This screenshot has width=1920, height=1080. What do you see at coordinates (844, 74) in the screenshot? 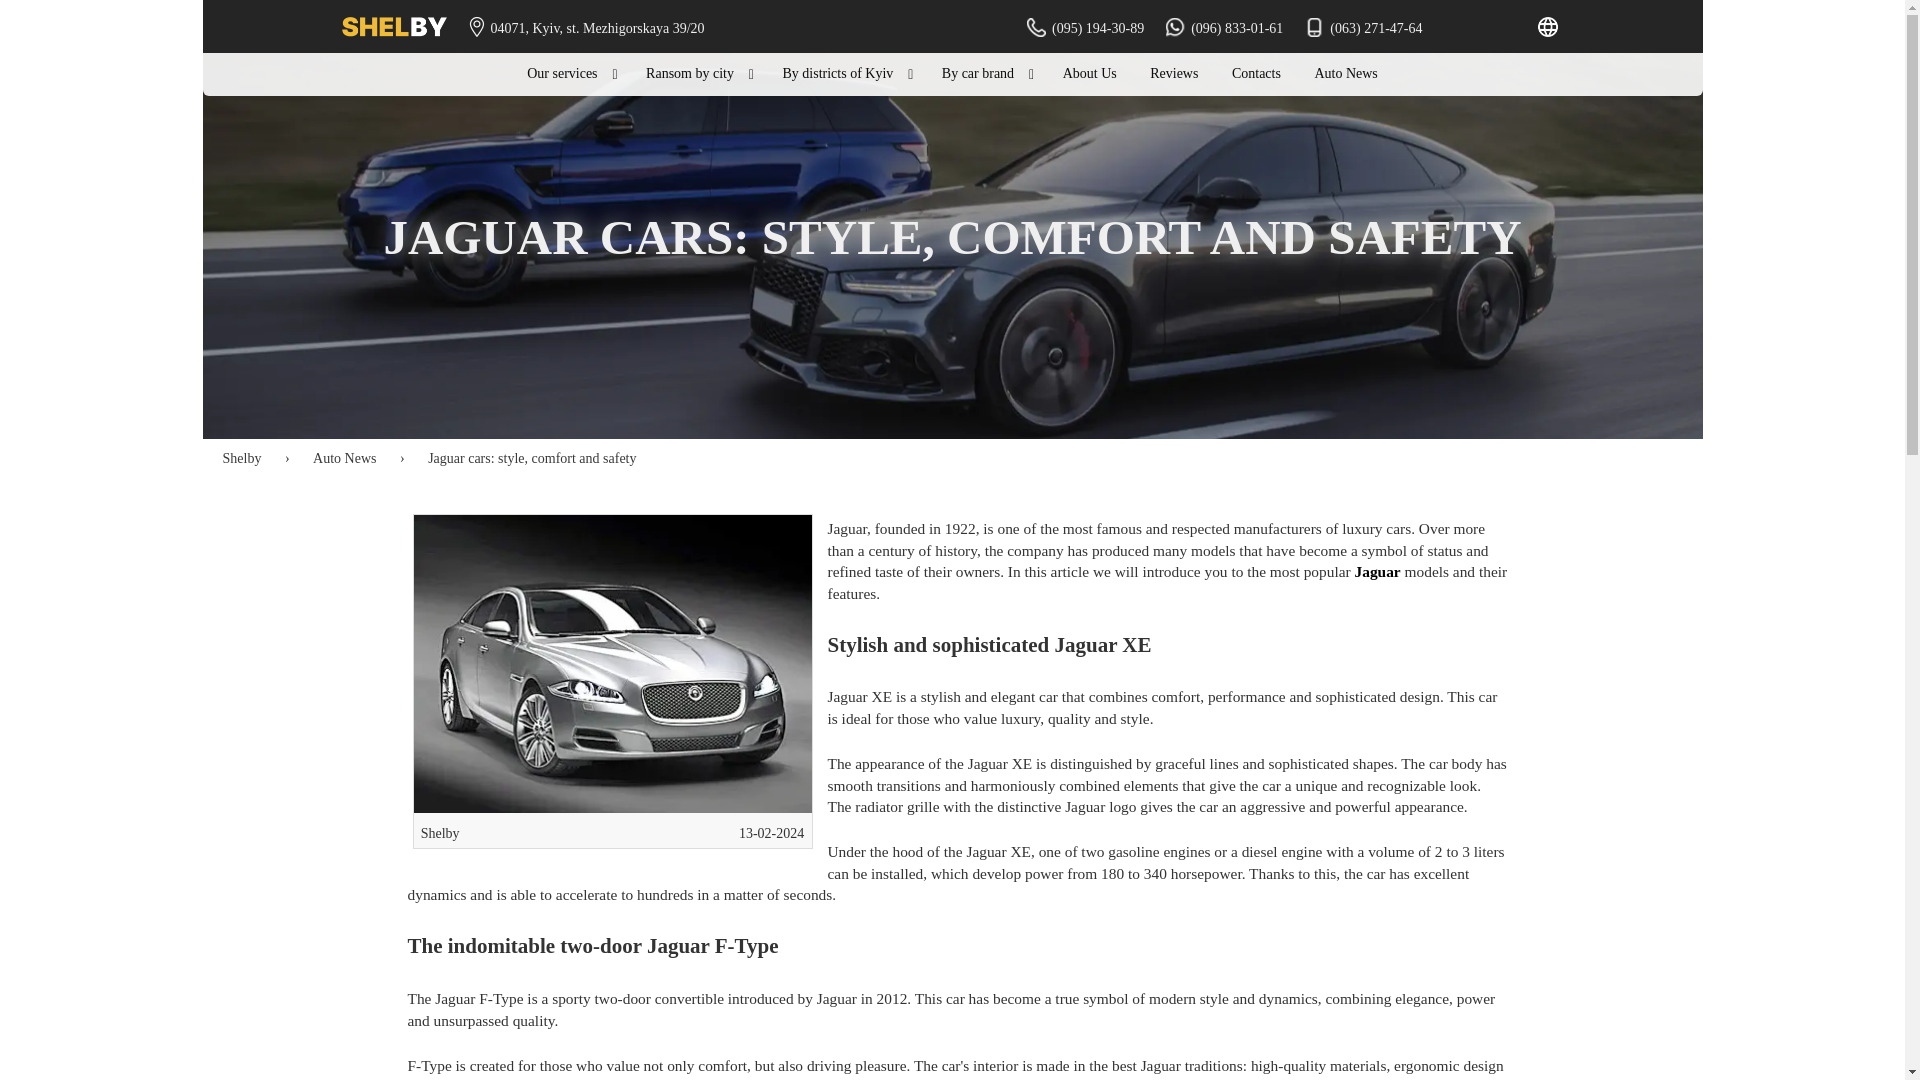
I see `By districts of Kyiv` at bounding box center [844, 74].